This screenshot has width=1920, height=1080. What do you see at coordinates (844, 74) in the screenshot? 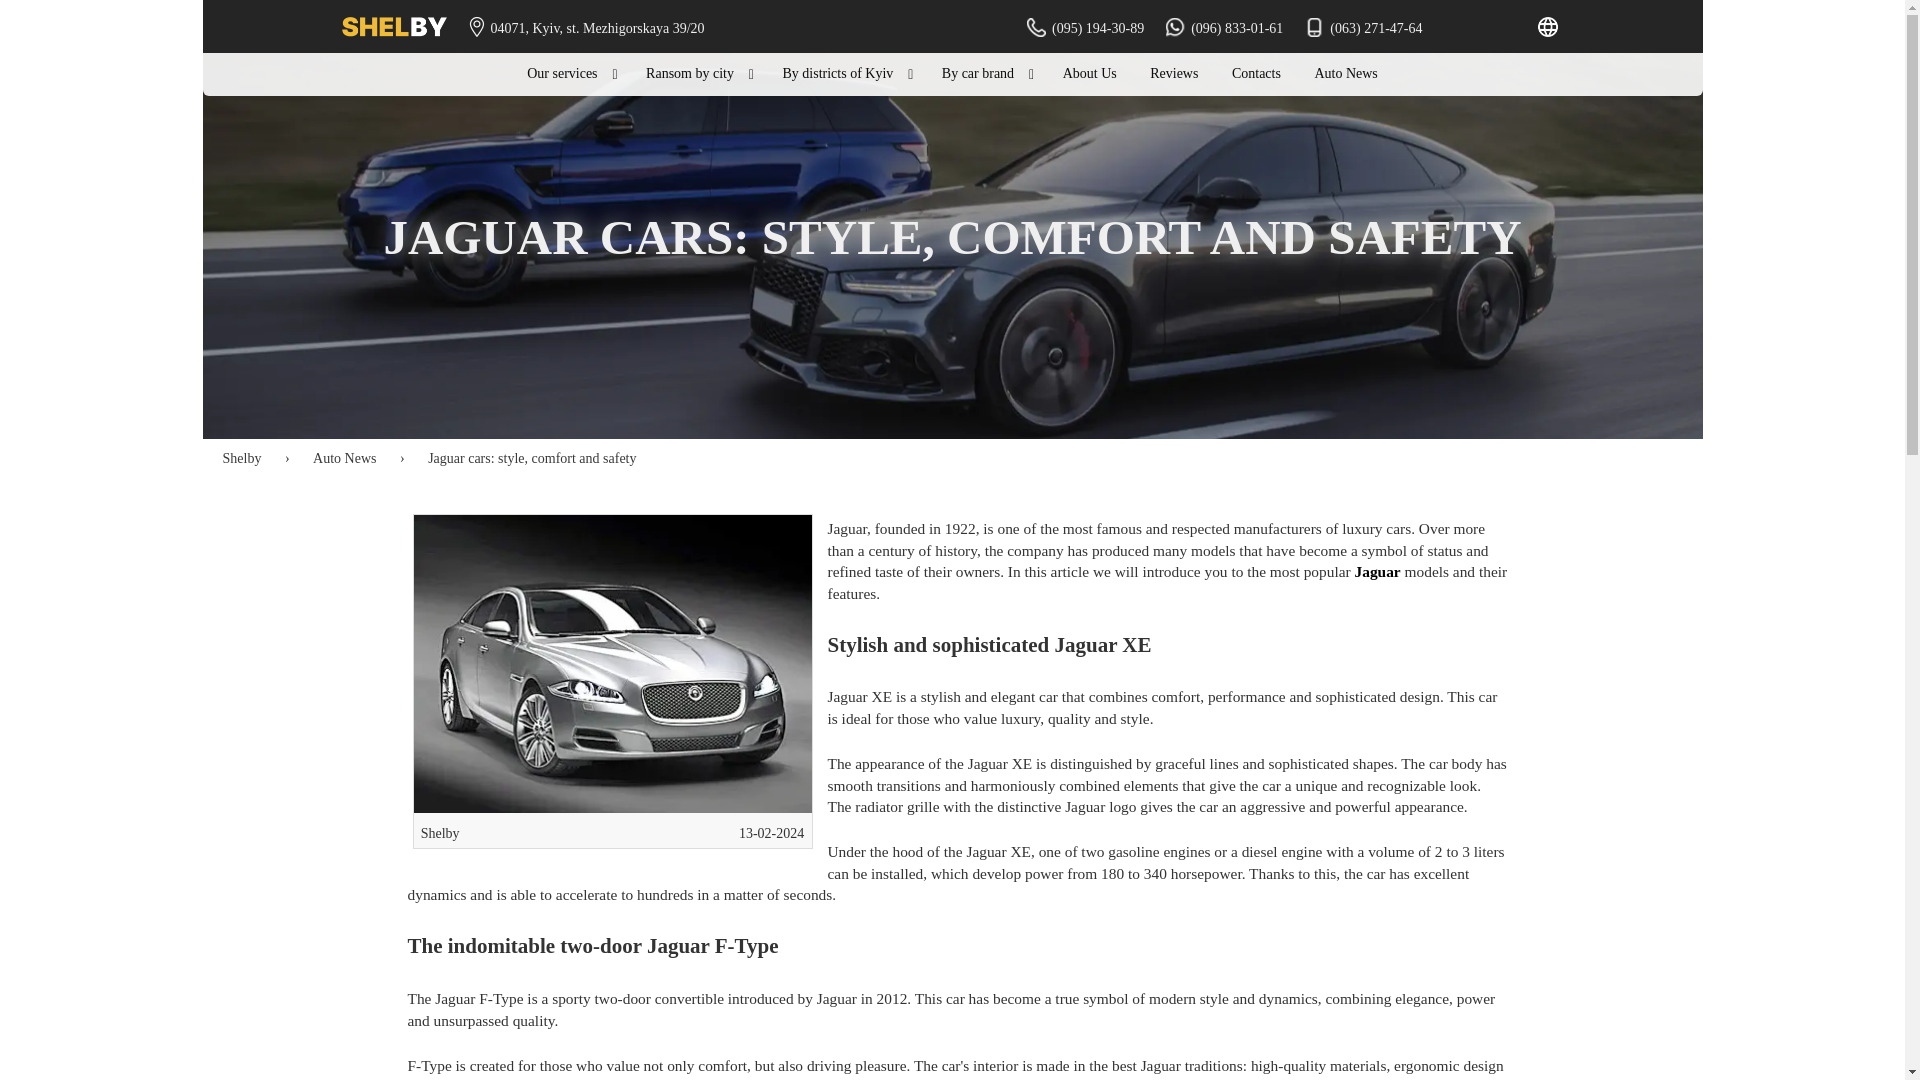
I see `By districts of Kyiv` at bounding box center [844, 74].